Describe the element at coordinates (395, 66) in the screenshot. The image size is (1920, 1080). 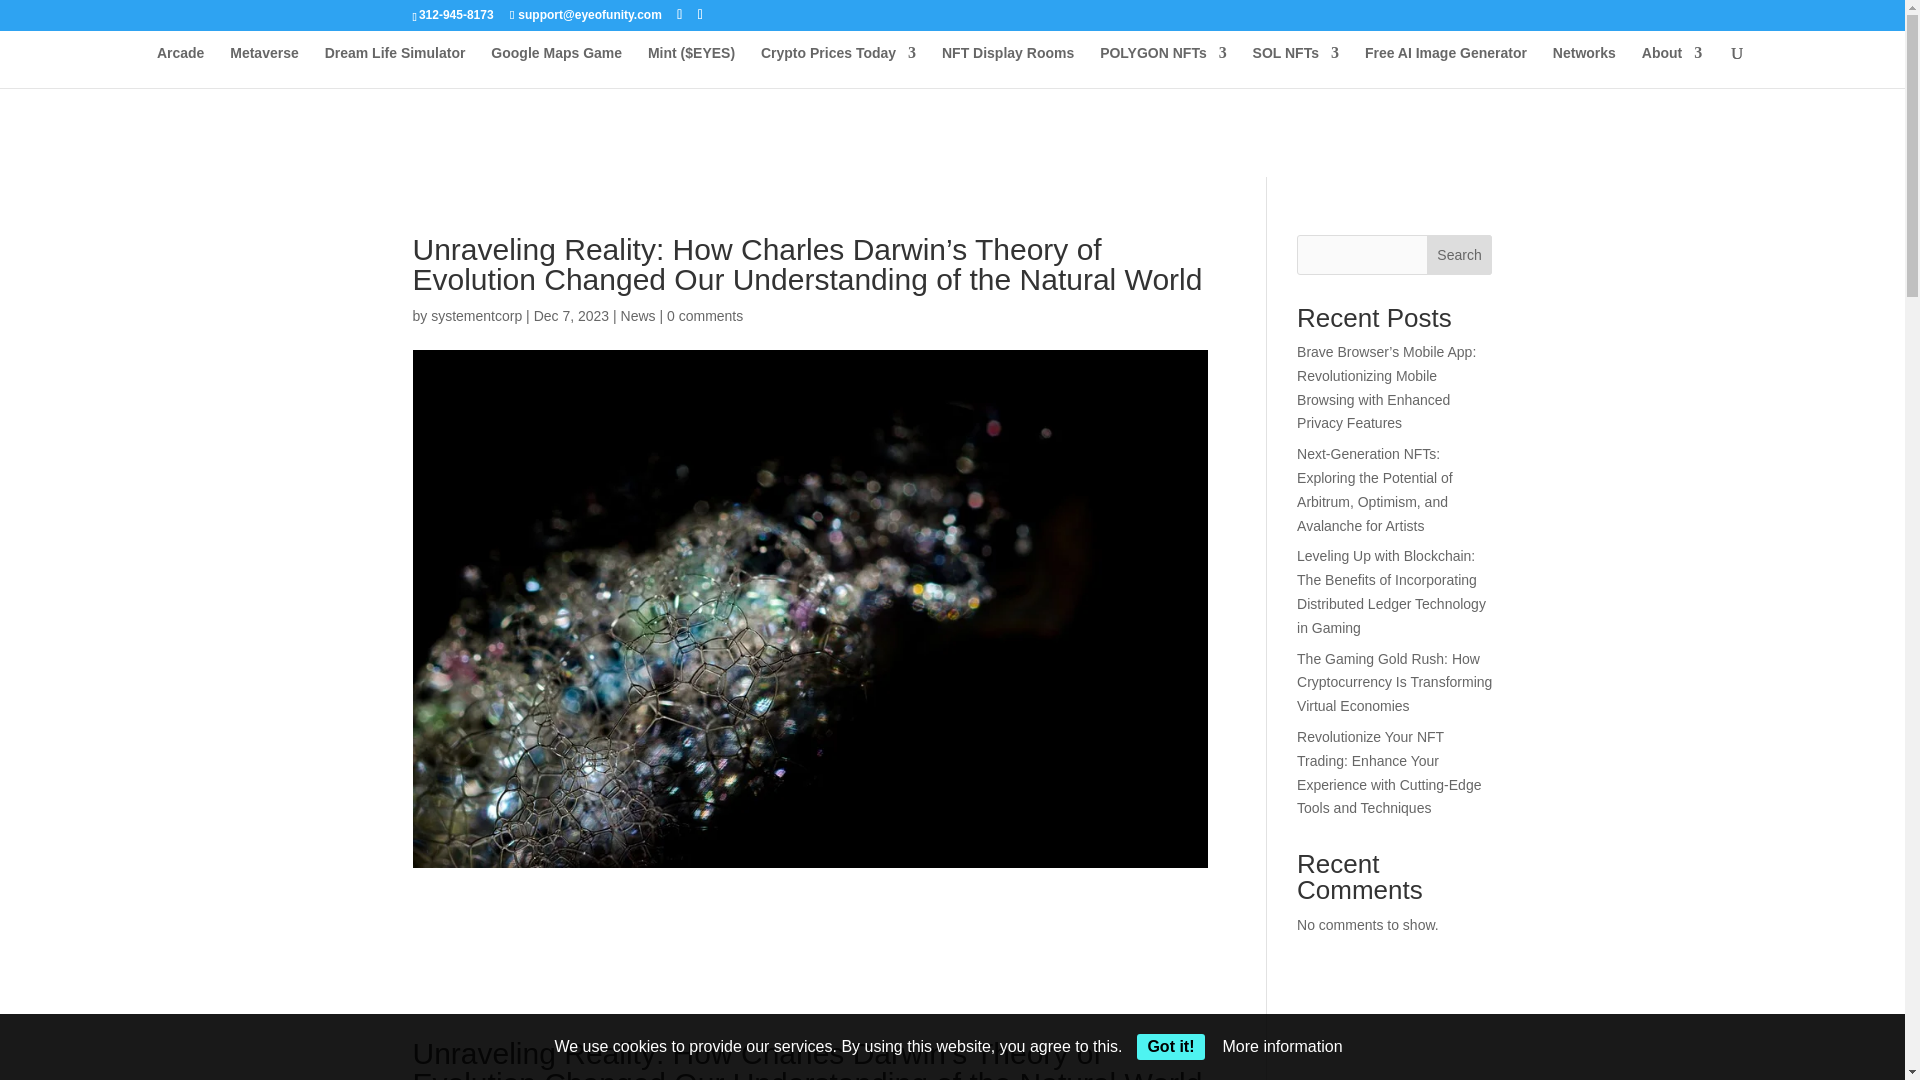
I see `Dream Life Simulator` at that location.